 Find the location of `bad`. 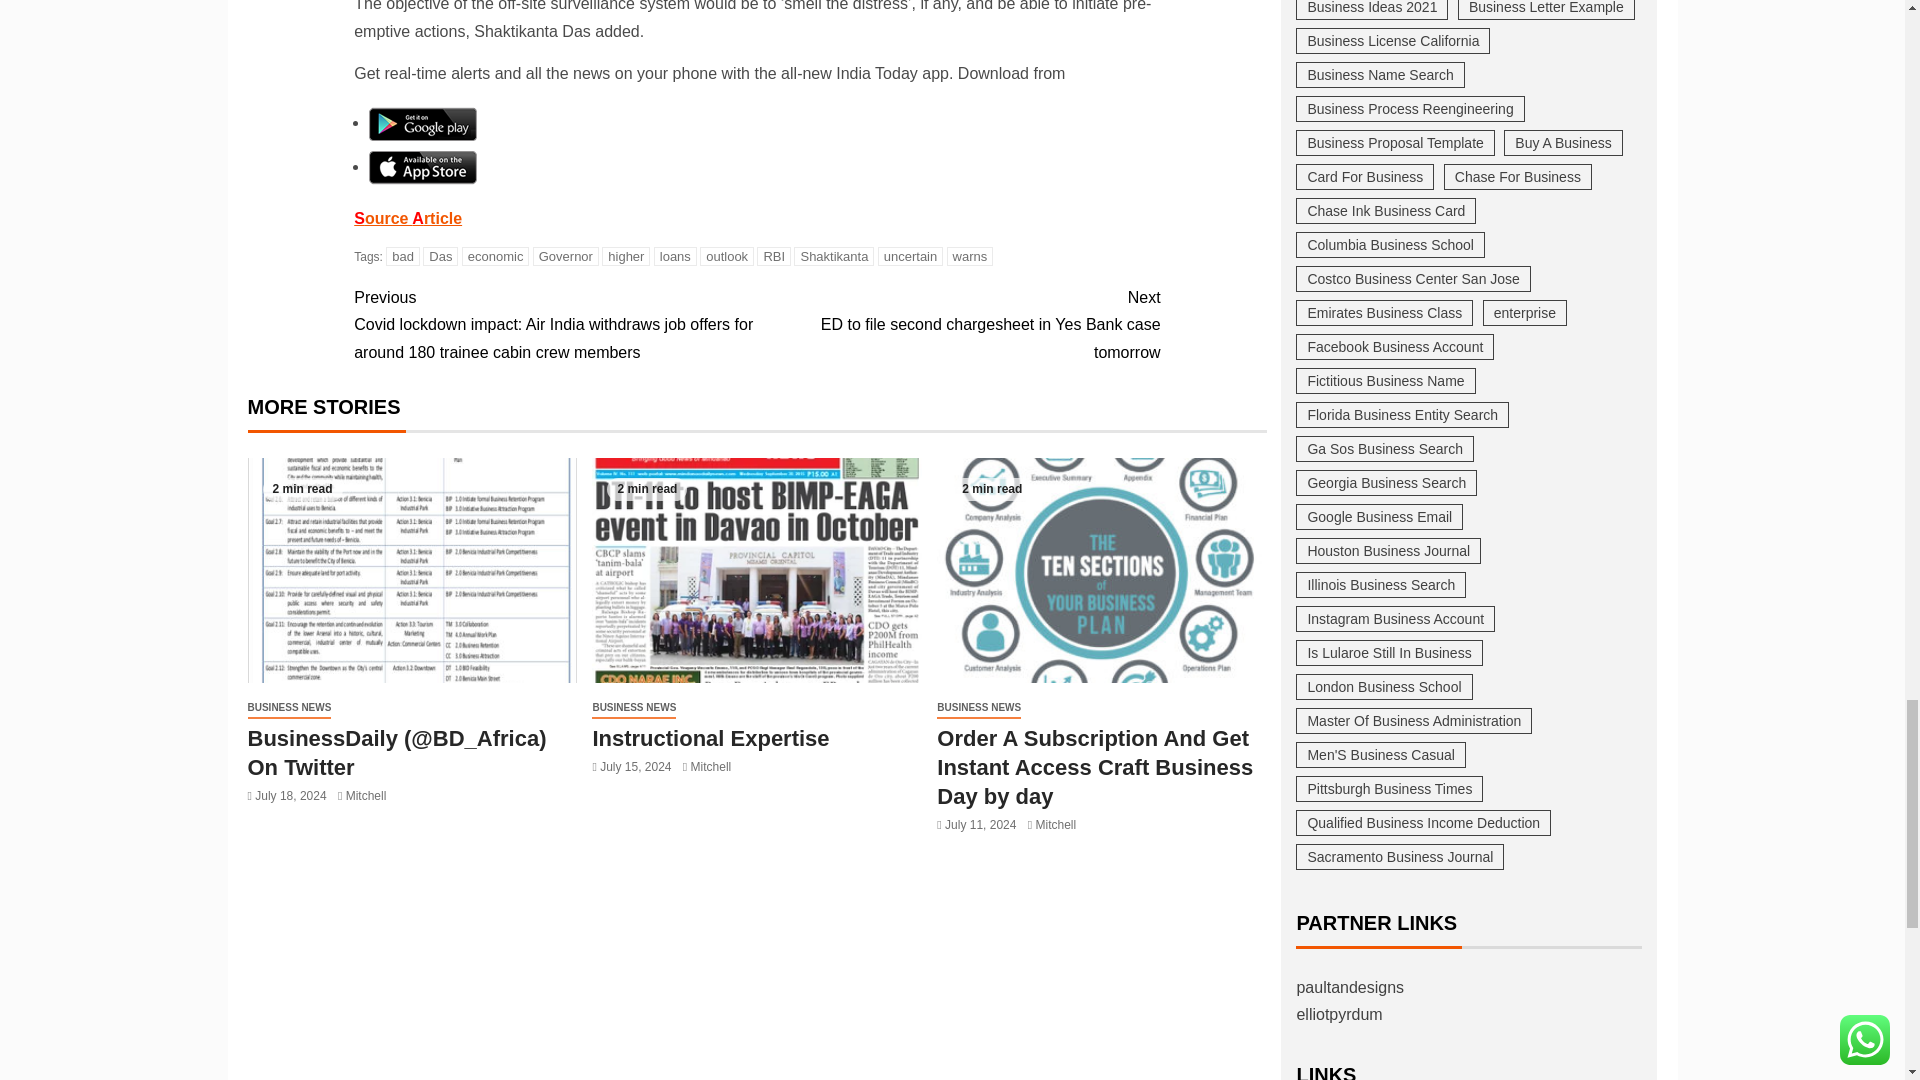

bad is located at coordinates (402, 256).